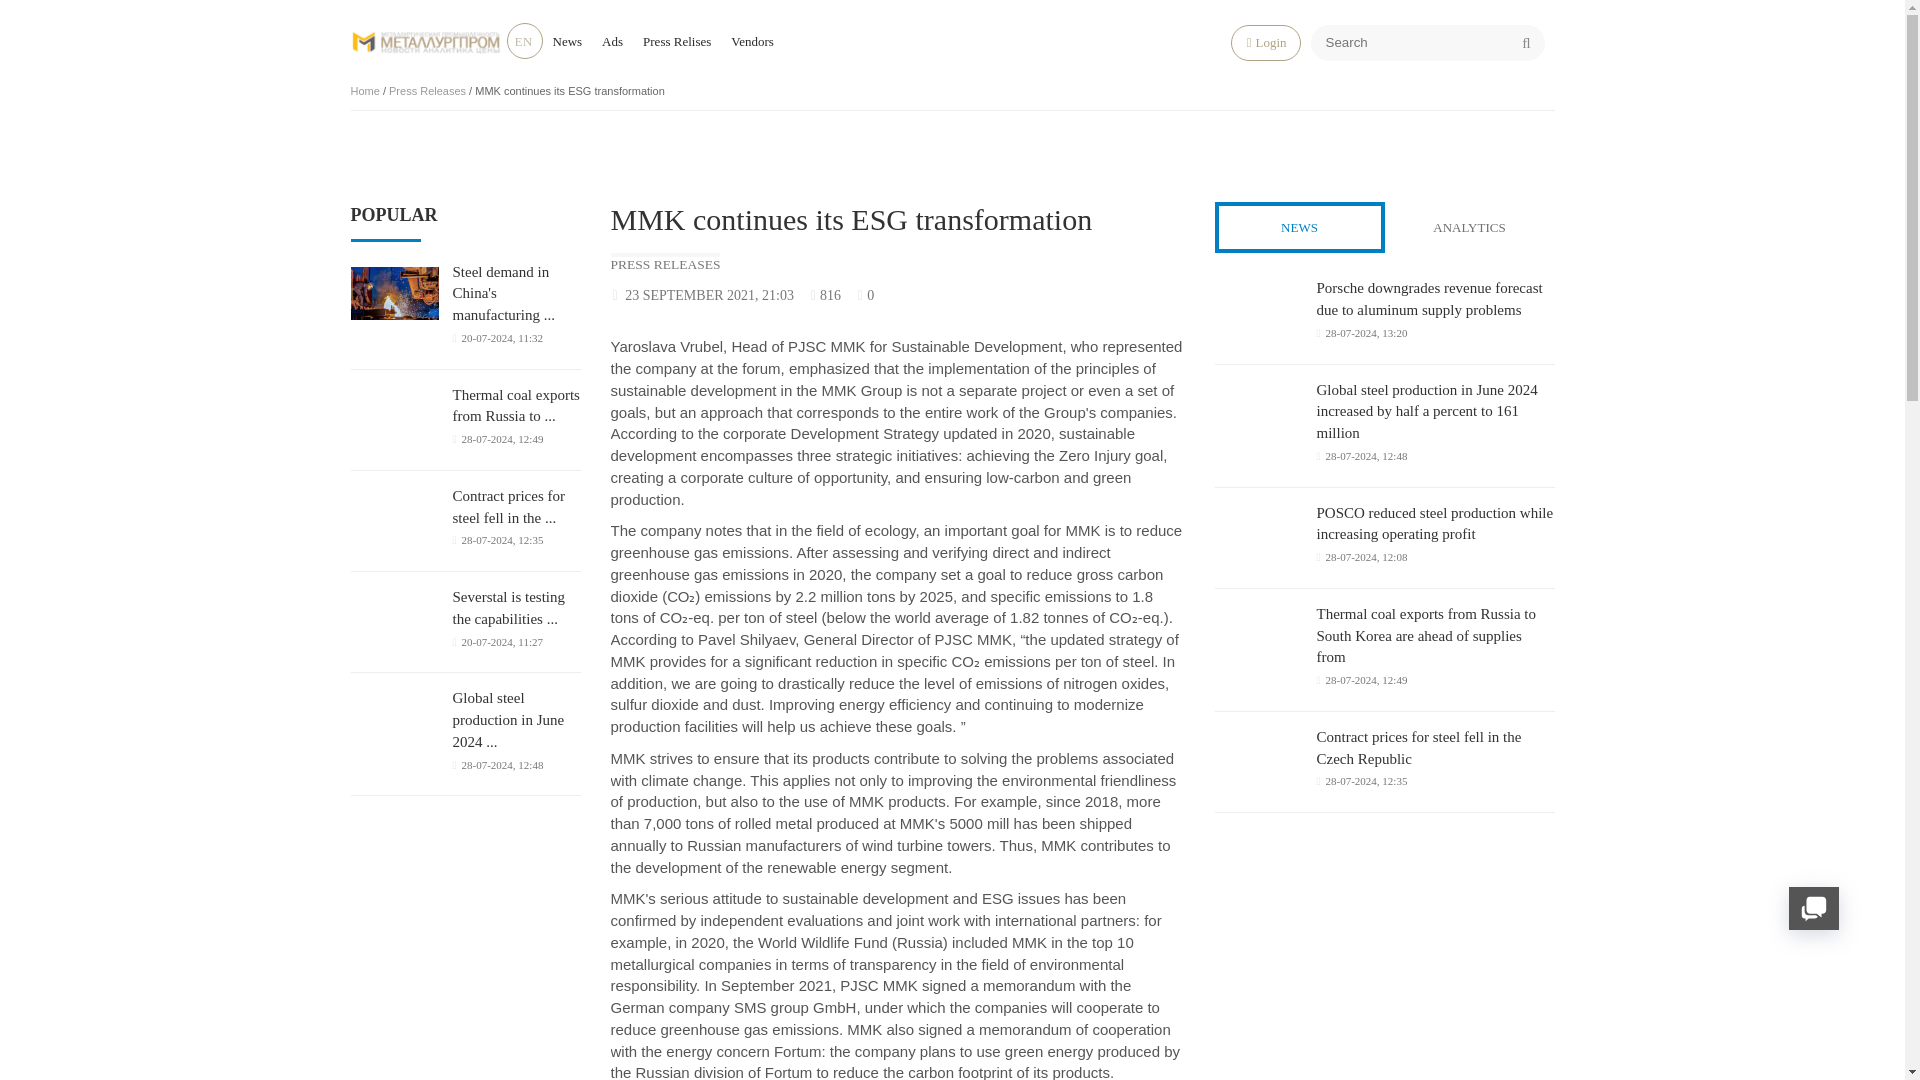  Describe the element at coordinates (515, 406) in the screenshot. I see `Thermal coal exports from Russia to ...` at that location.